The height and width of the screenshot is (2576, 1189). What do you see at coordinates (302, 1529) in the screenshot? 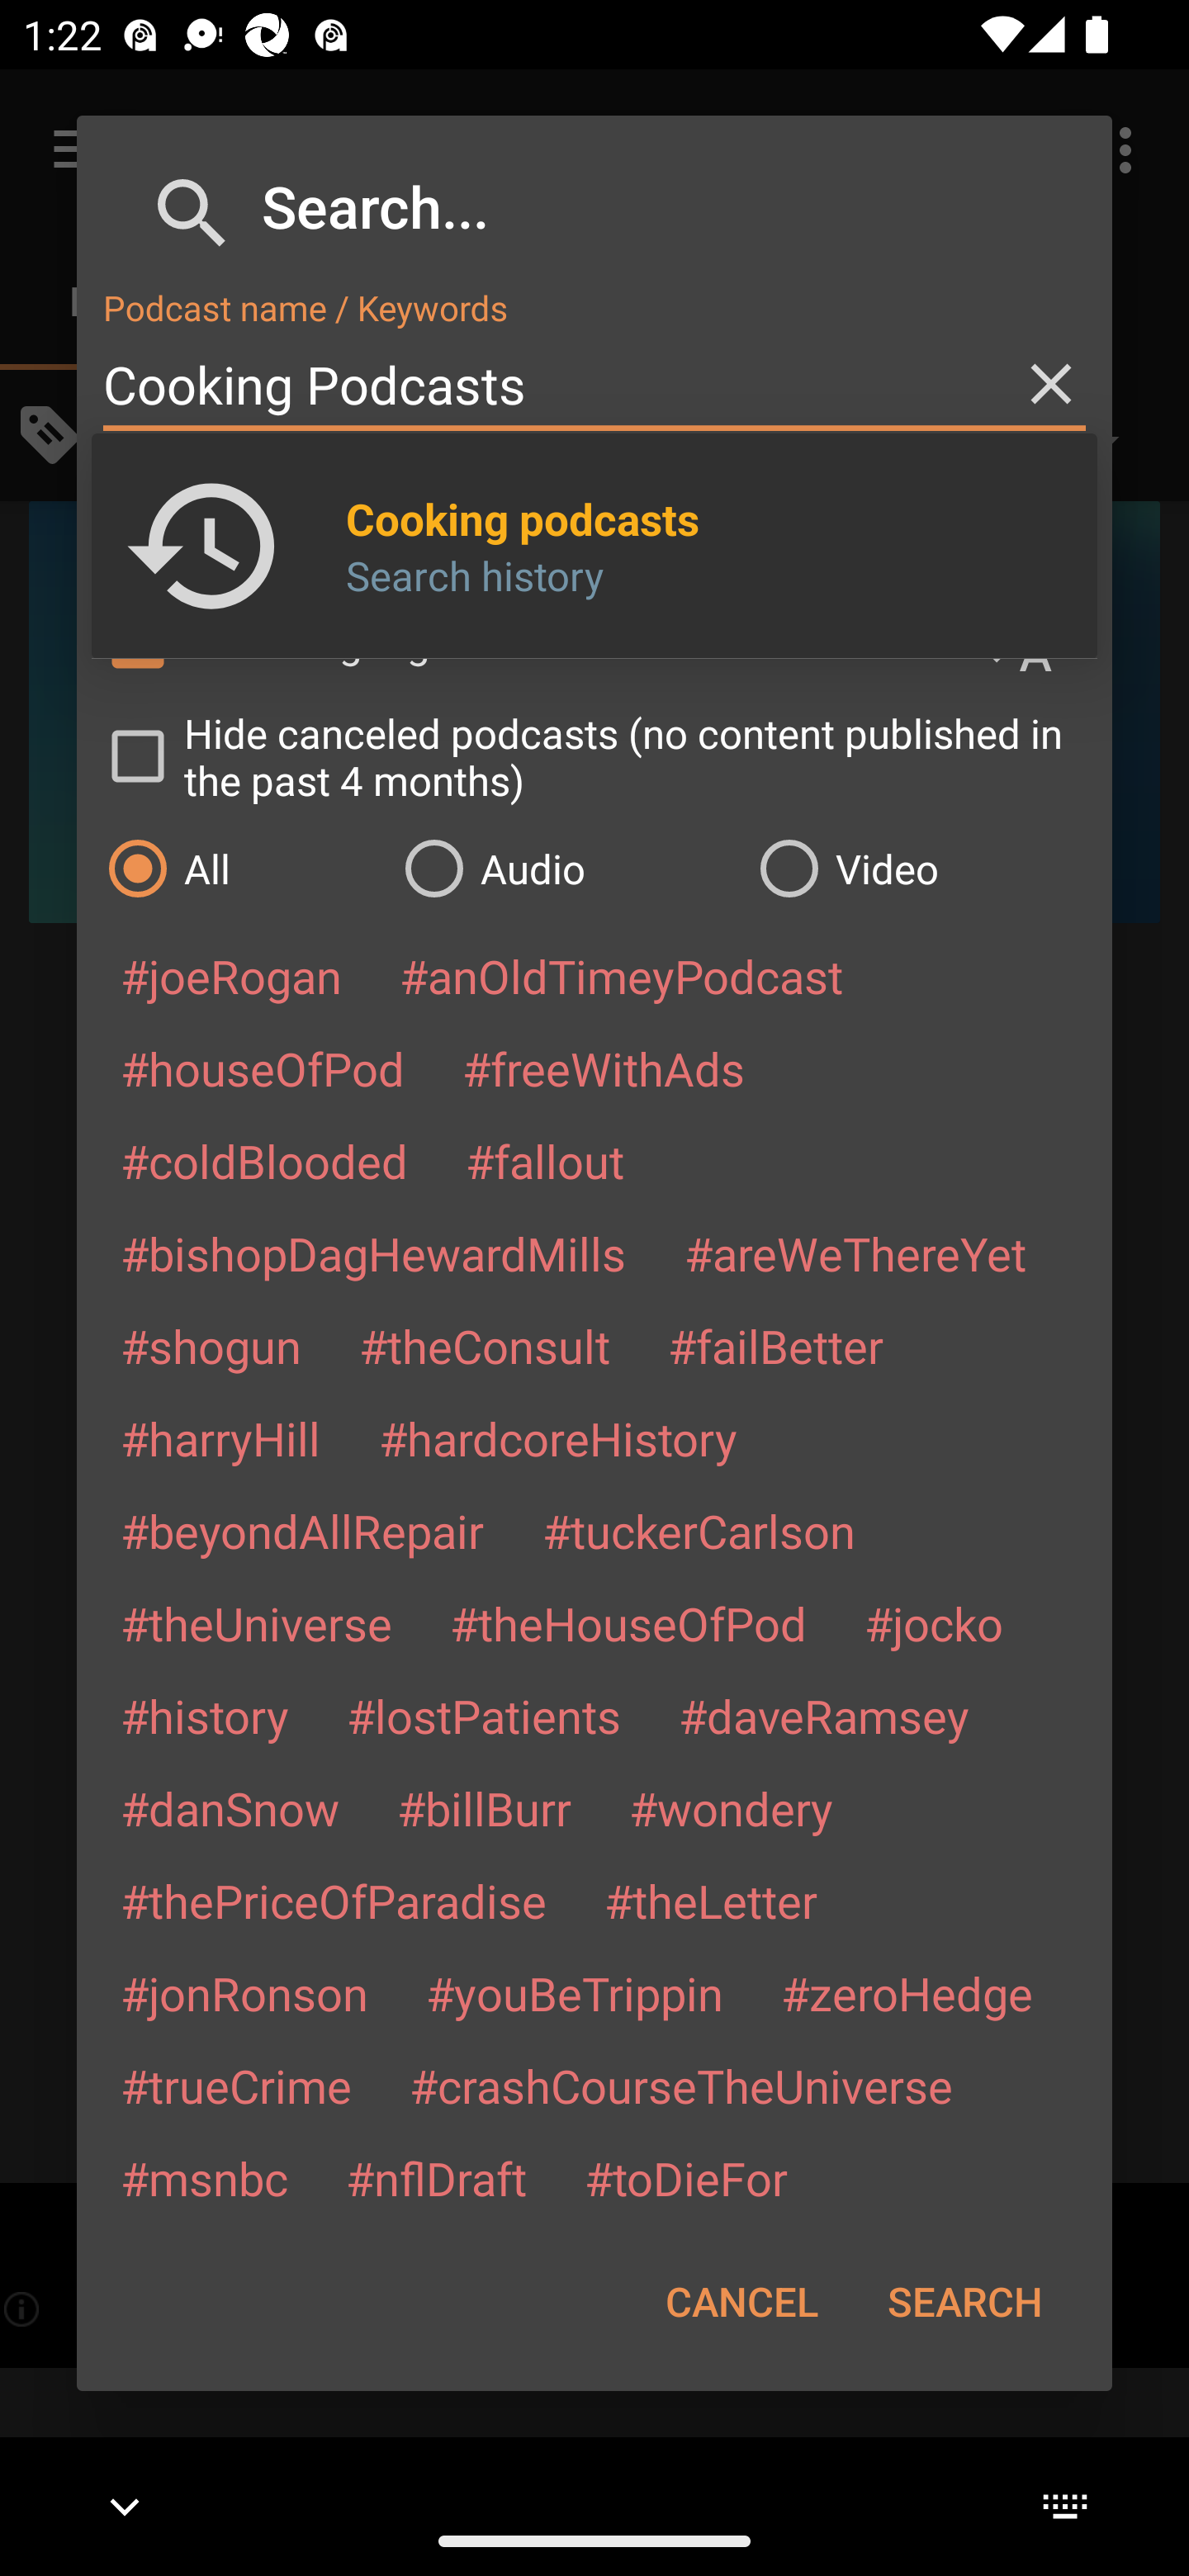
I see `#beyondAllRepair` at bounding box center [302, 1529].